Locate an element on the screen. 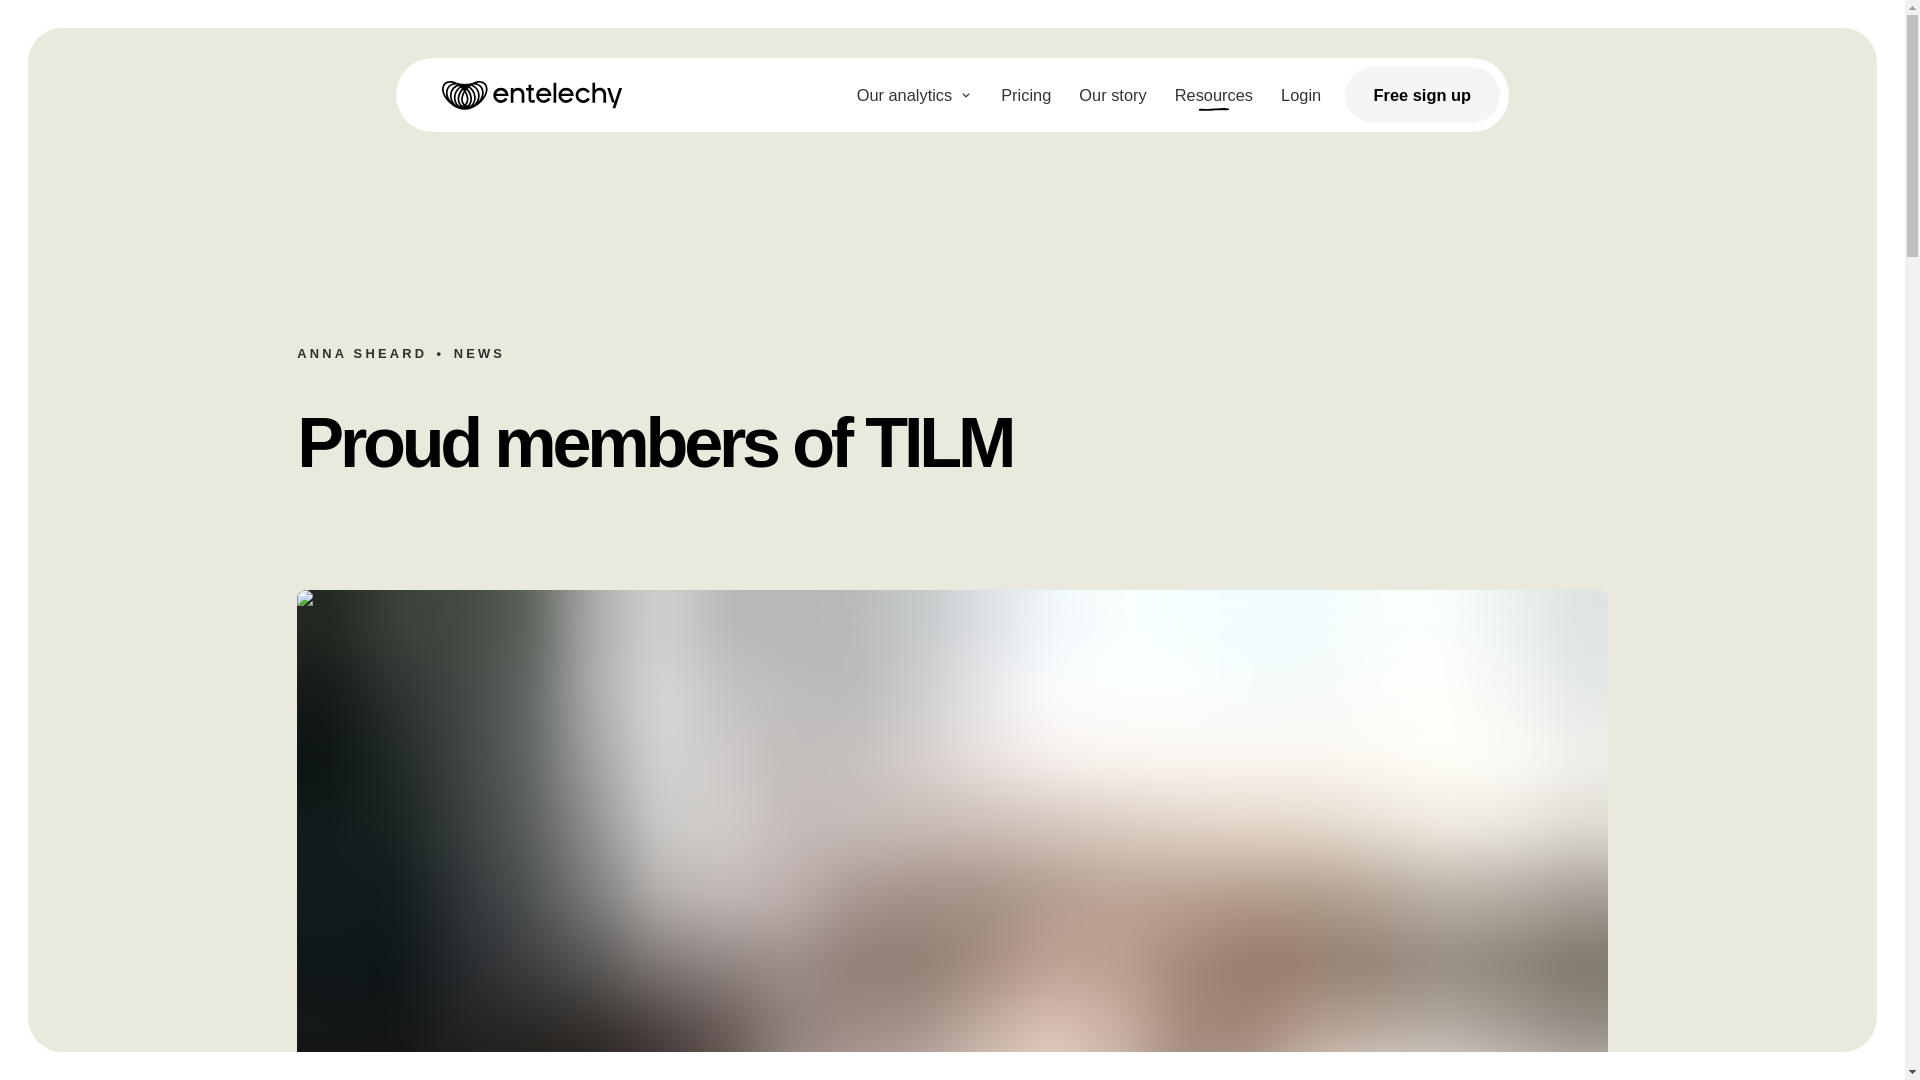 This screenshot has height=1080, width=1920. Pricing is located at coordinates (1026, 95).